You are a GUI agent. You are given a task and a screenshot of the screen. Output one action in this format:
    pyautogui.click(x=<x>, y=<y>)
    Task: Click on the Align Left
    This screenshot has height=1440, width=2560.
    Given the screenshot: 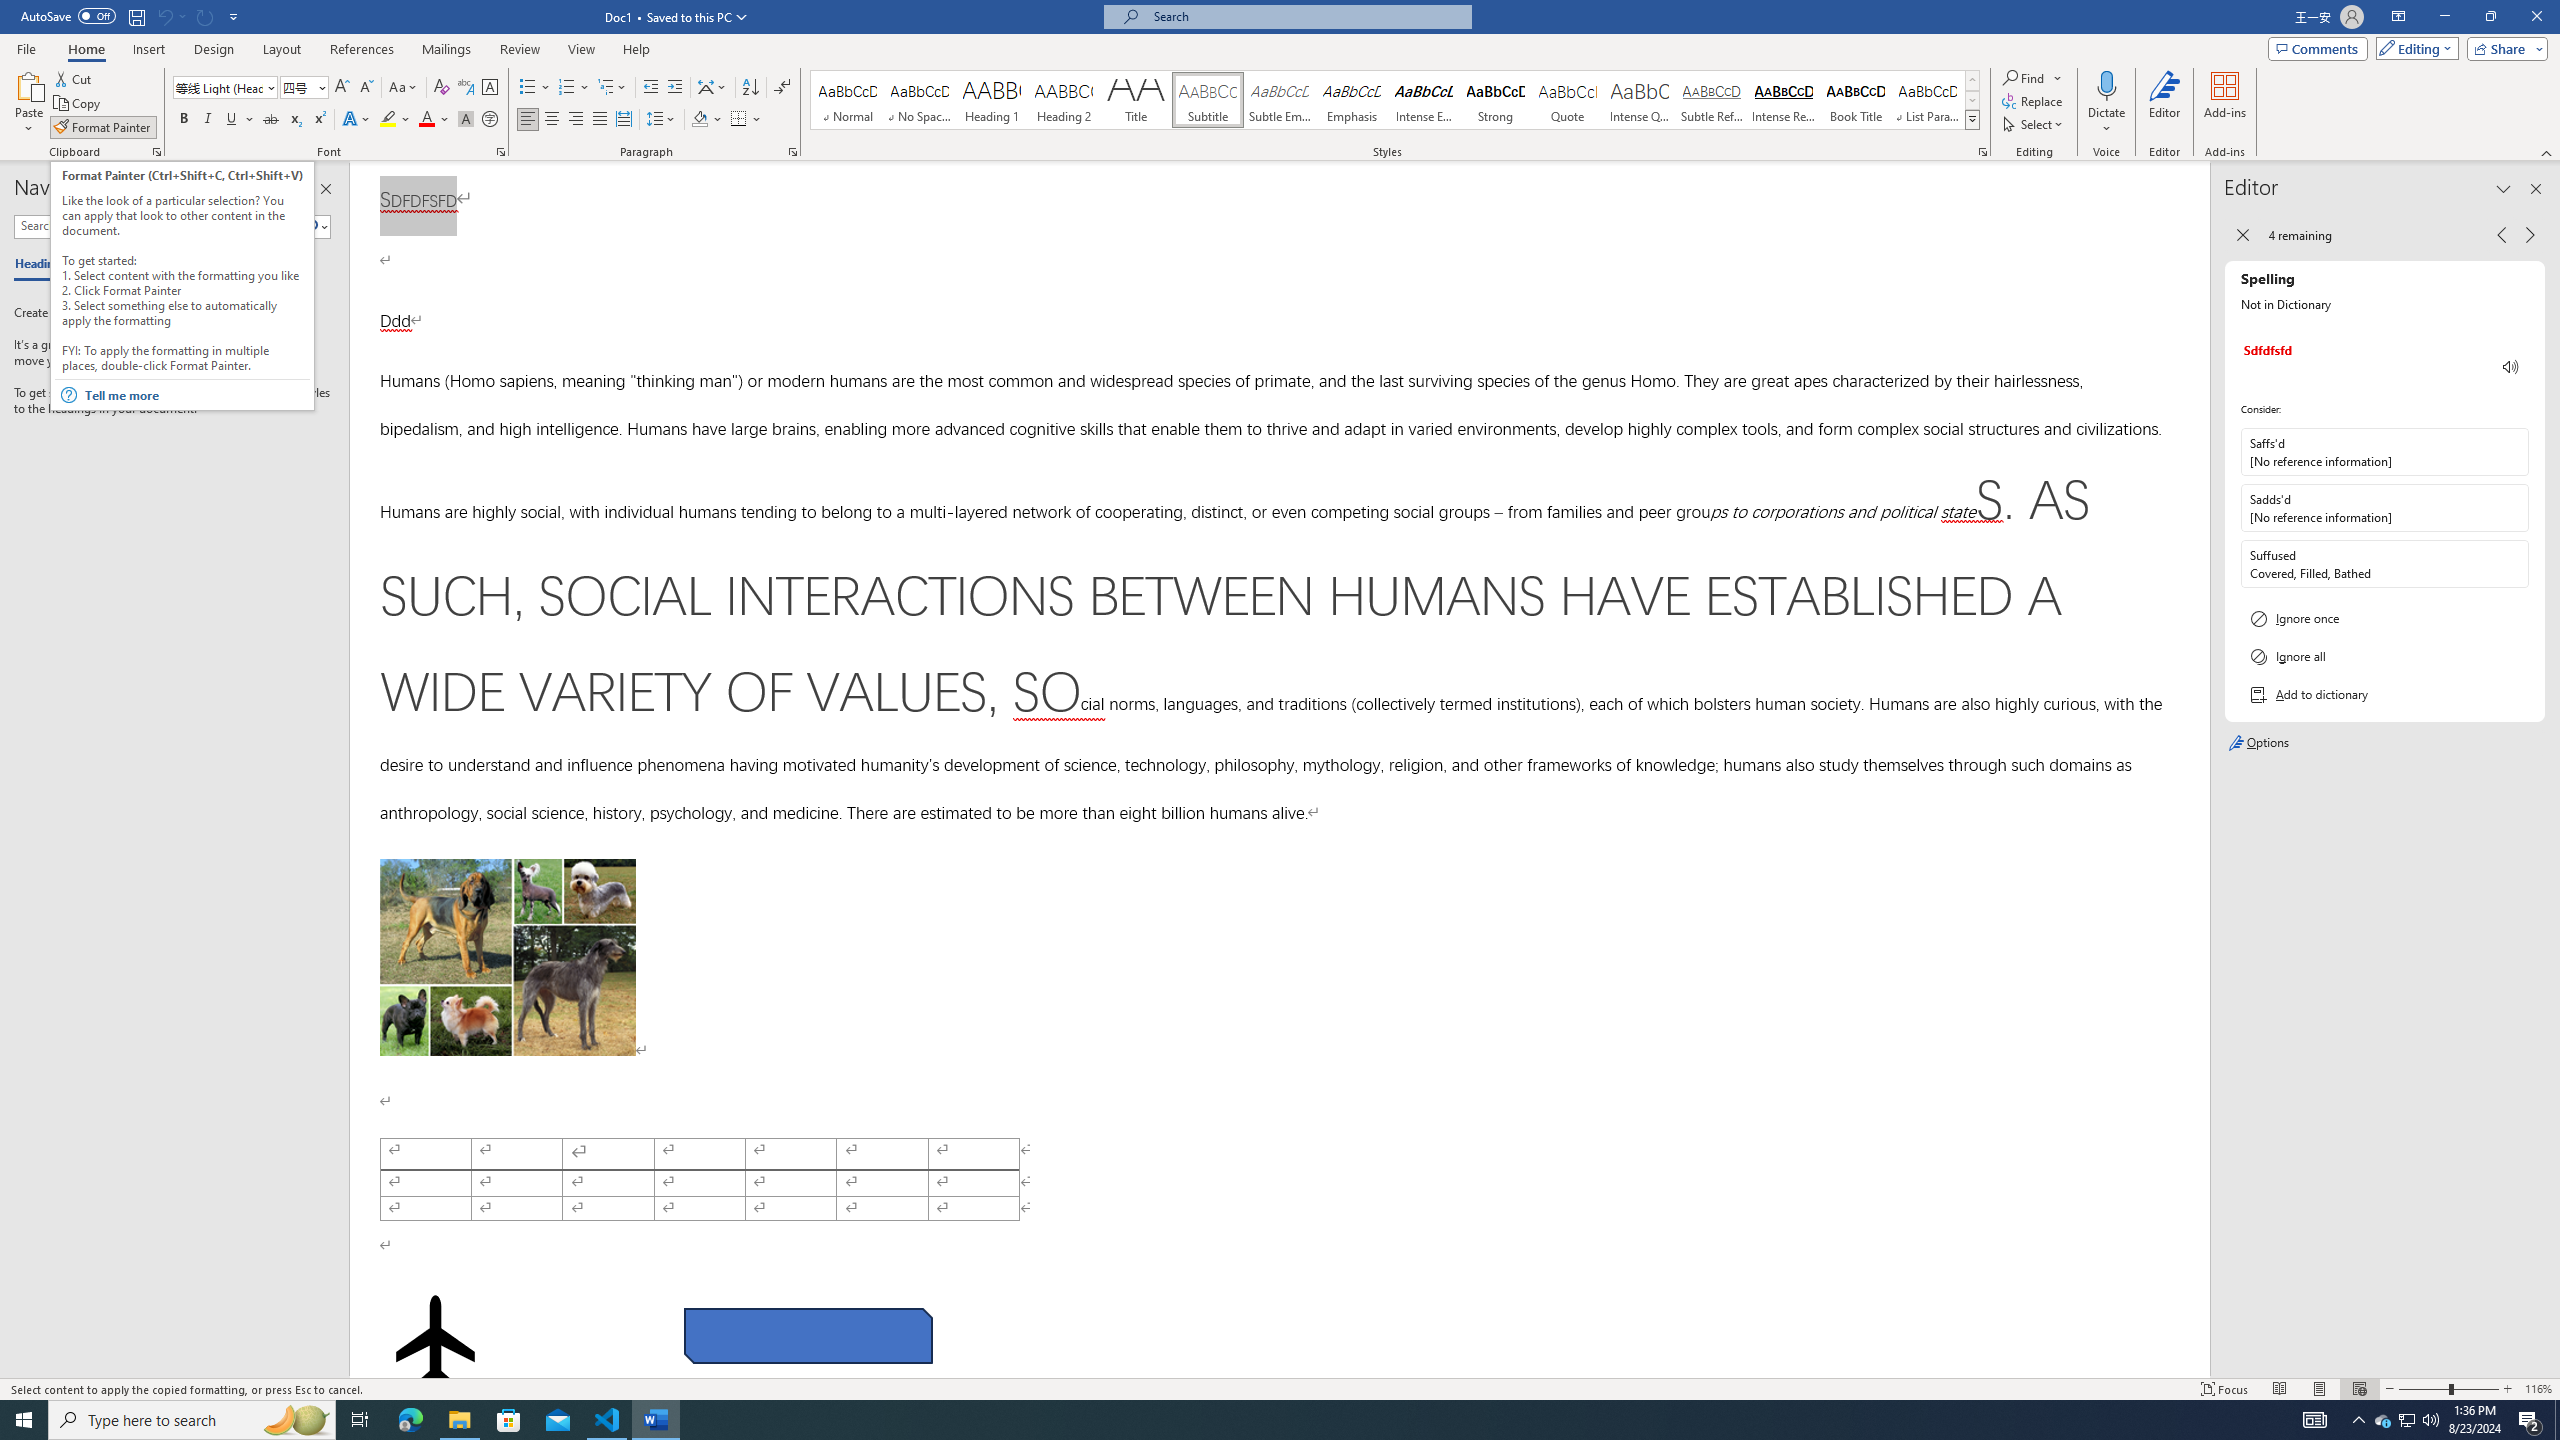 What is the action you would take?
    pyautogui.click(x=528, y=120)
    